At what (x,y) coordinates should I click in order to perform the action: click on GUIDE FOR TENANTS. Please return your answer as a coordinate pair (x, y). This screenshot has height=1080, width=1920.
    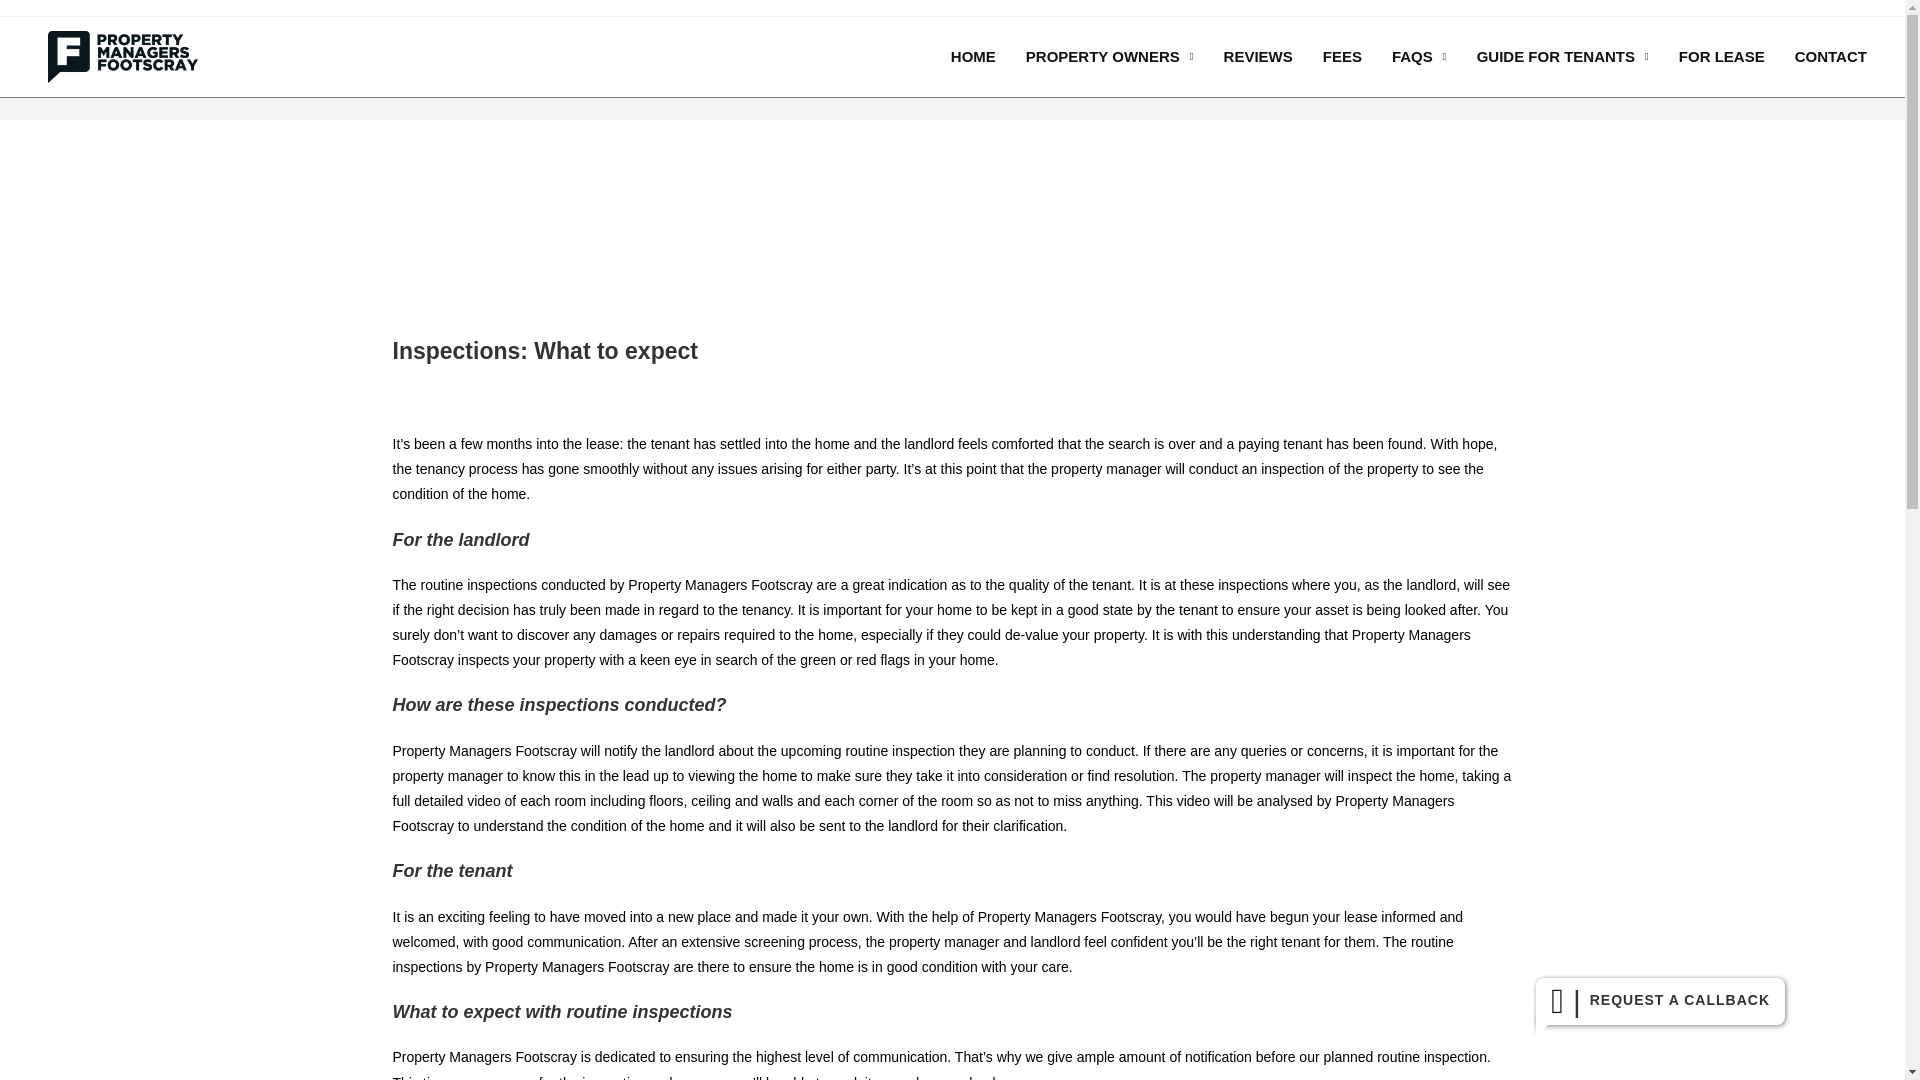
    Looking at the image, I should click on (1562, 57).